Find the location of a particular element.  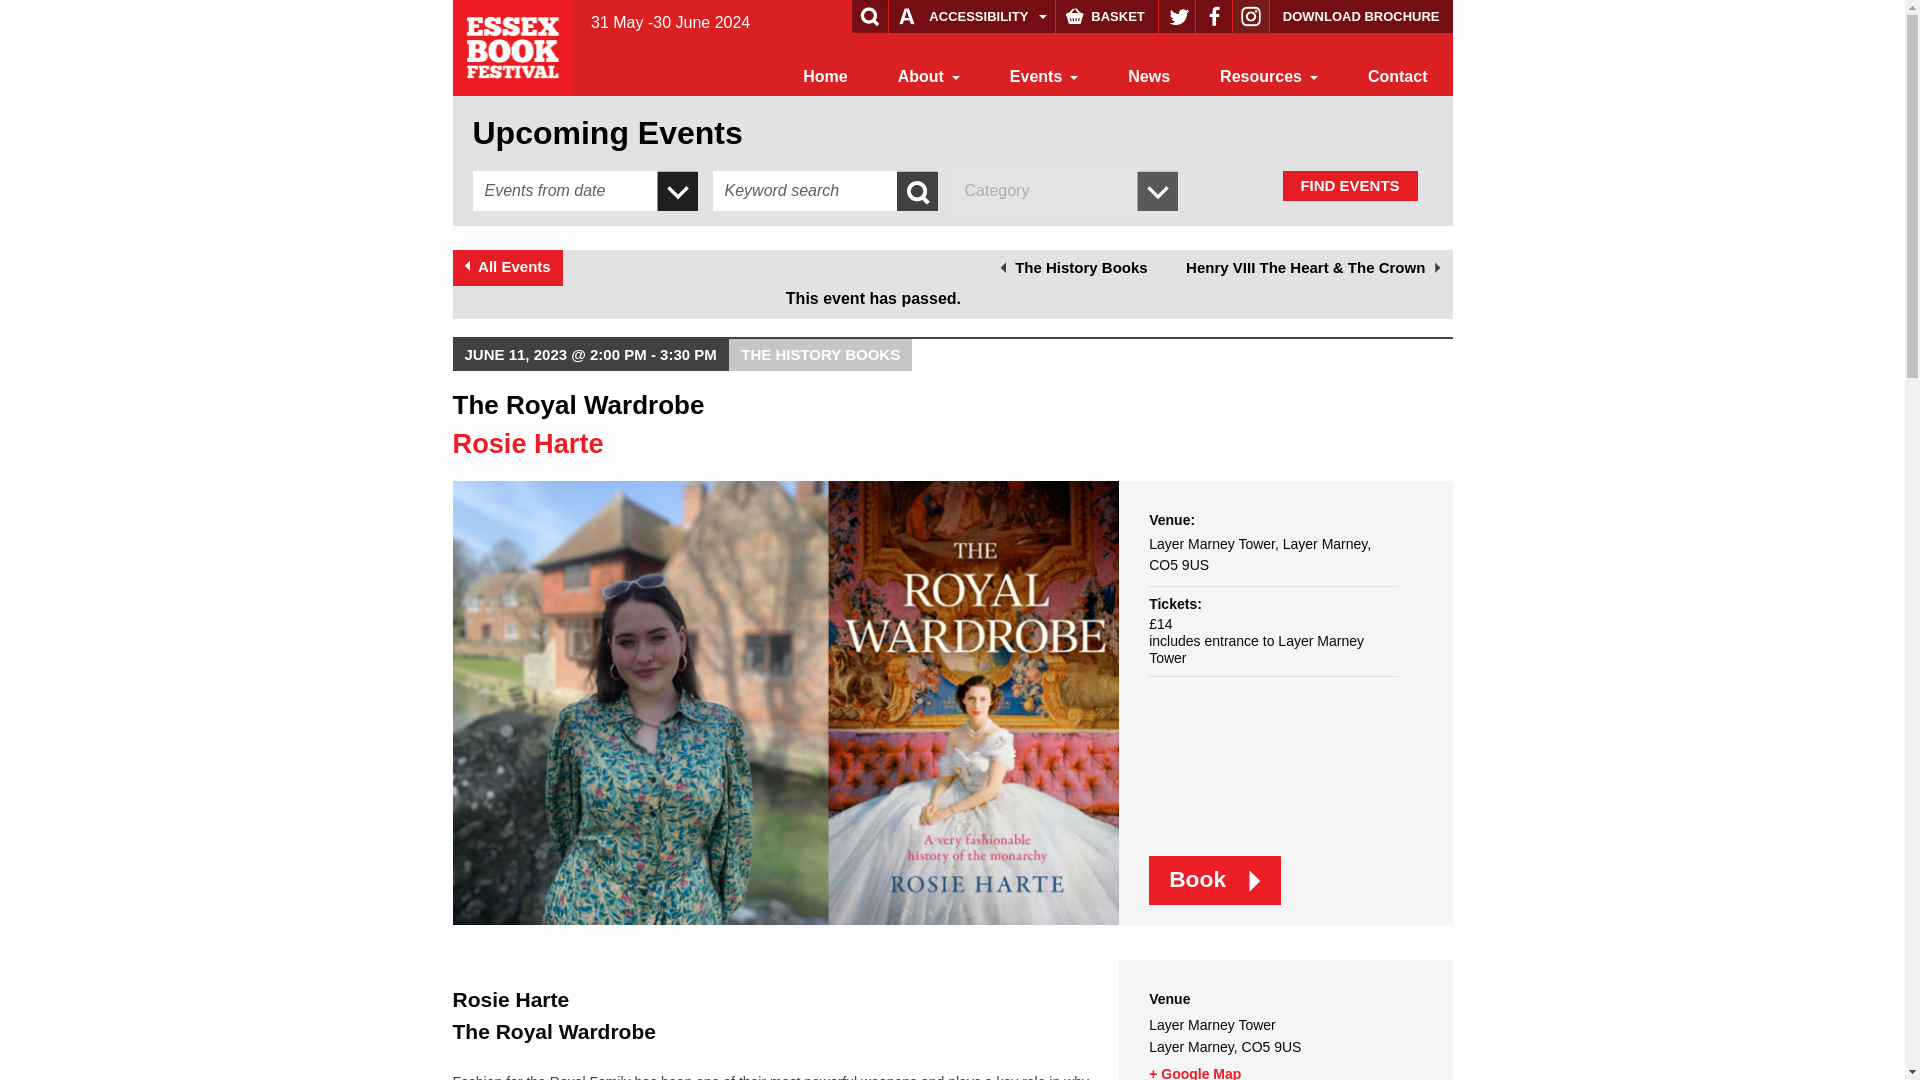

Find Events is located at coordinates (1349, 185).